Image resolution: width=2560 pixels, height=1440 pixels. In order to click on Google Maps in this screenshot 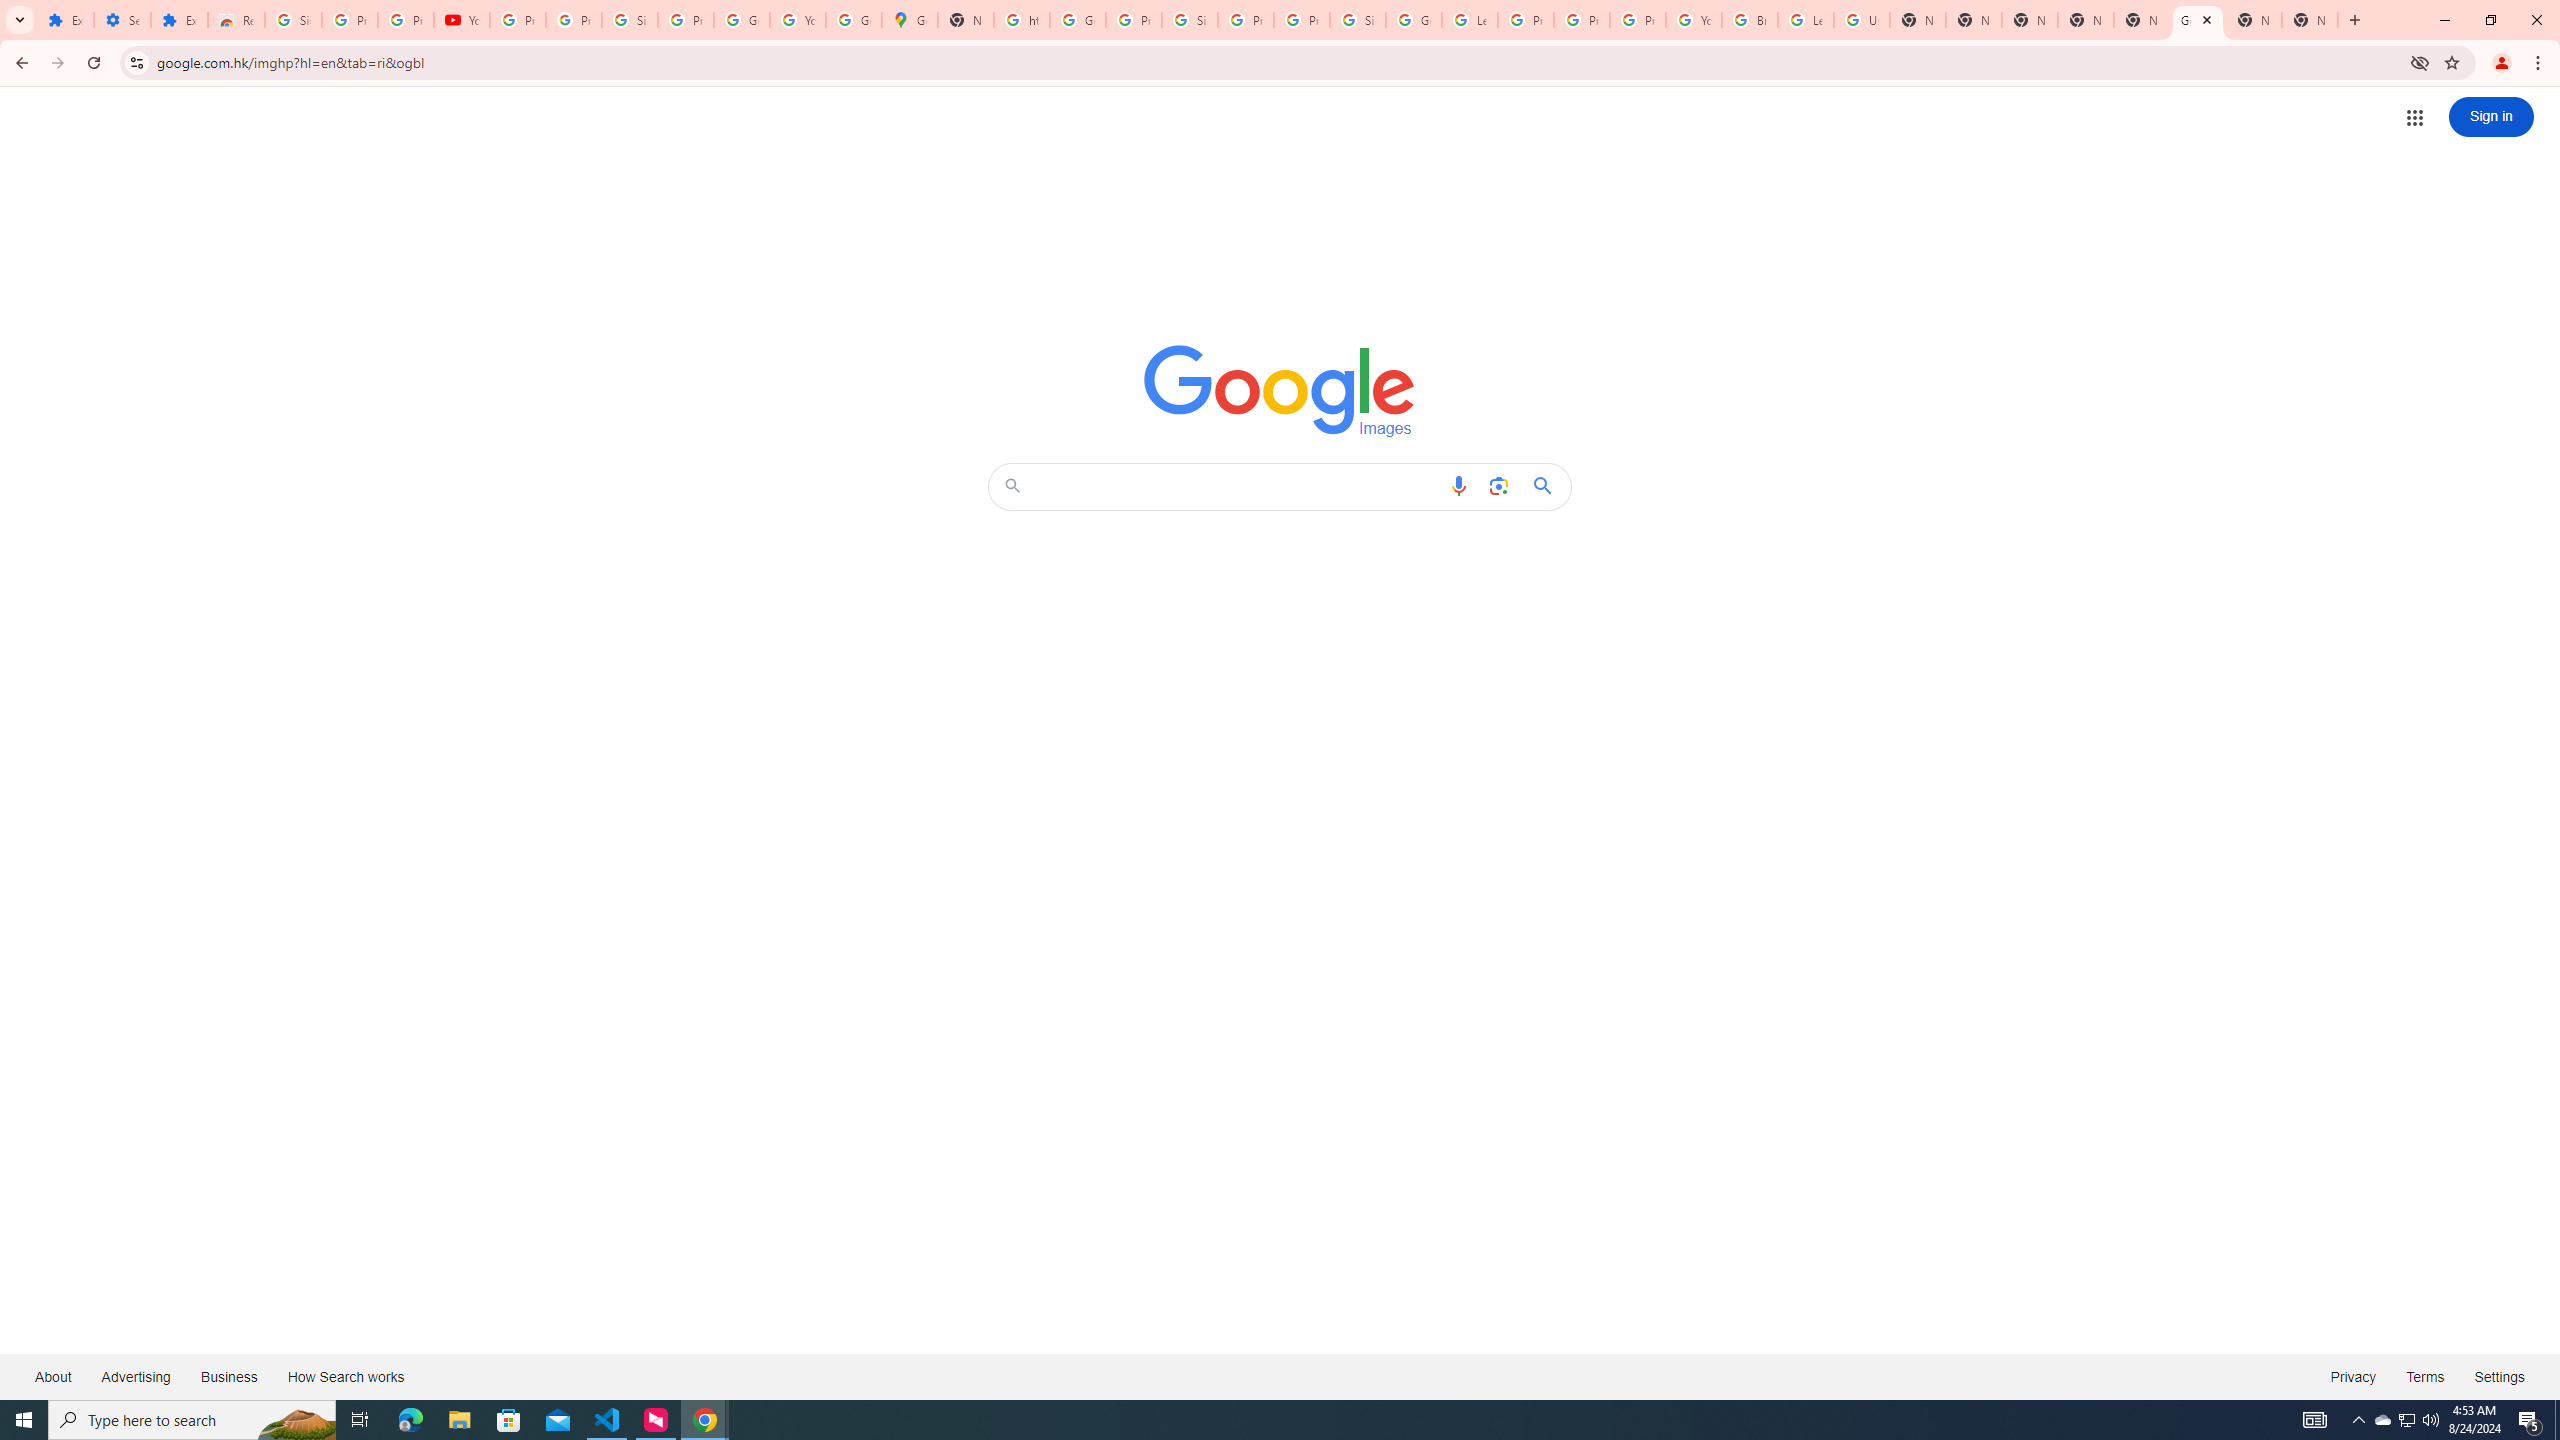, I will do `click(910, 20)`.